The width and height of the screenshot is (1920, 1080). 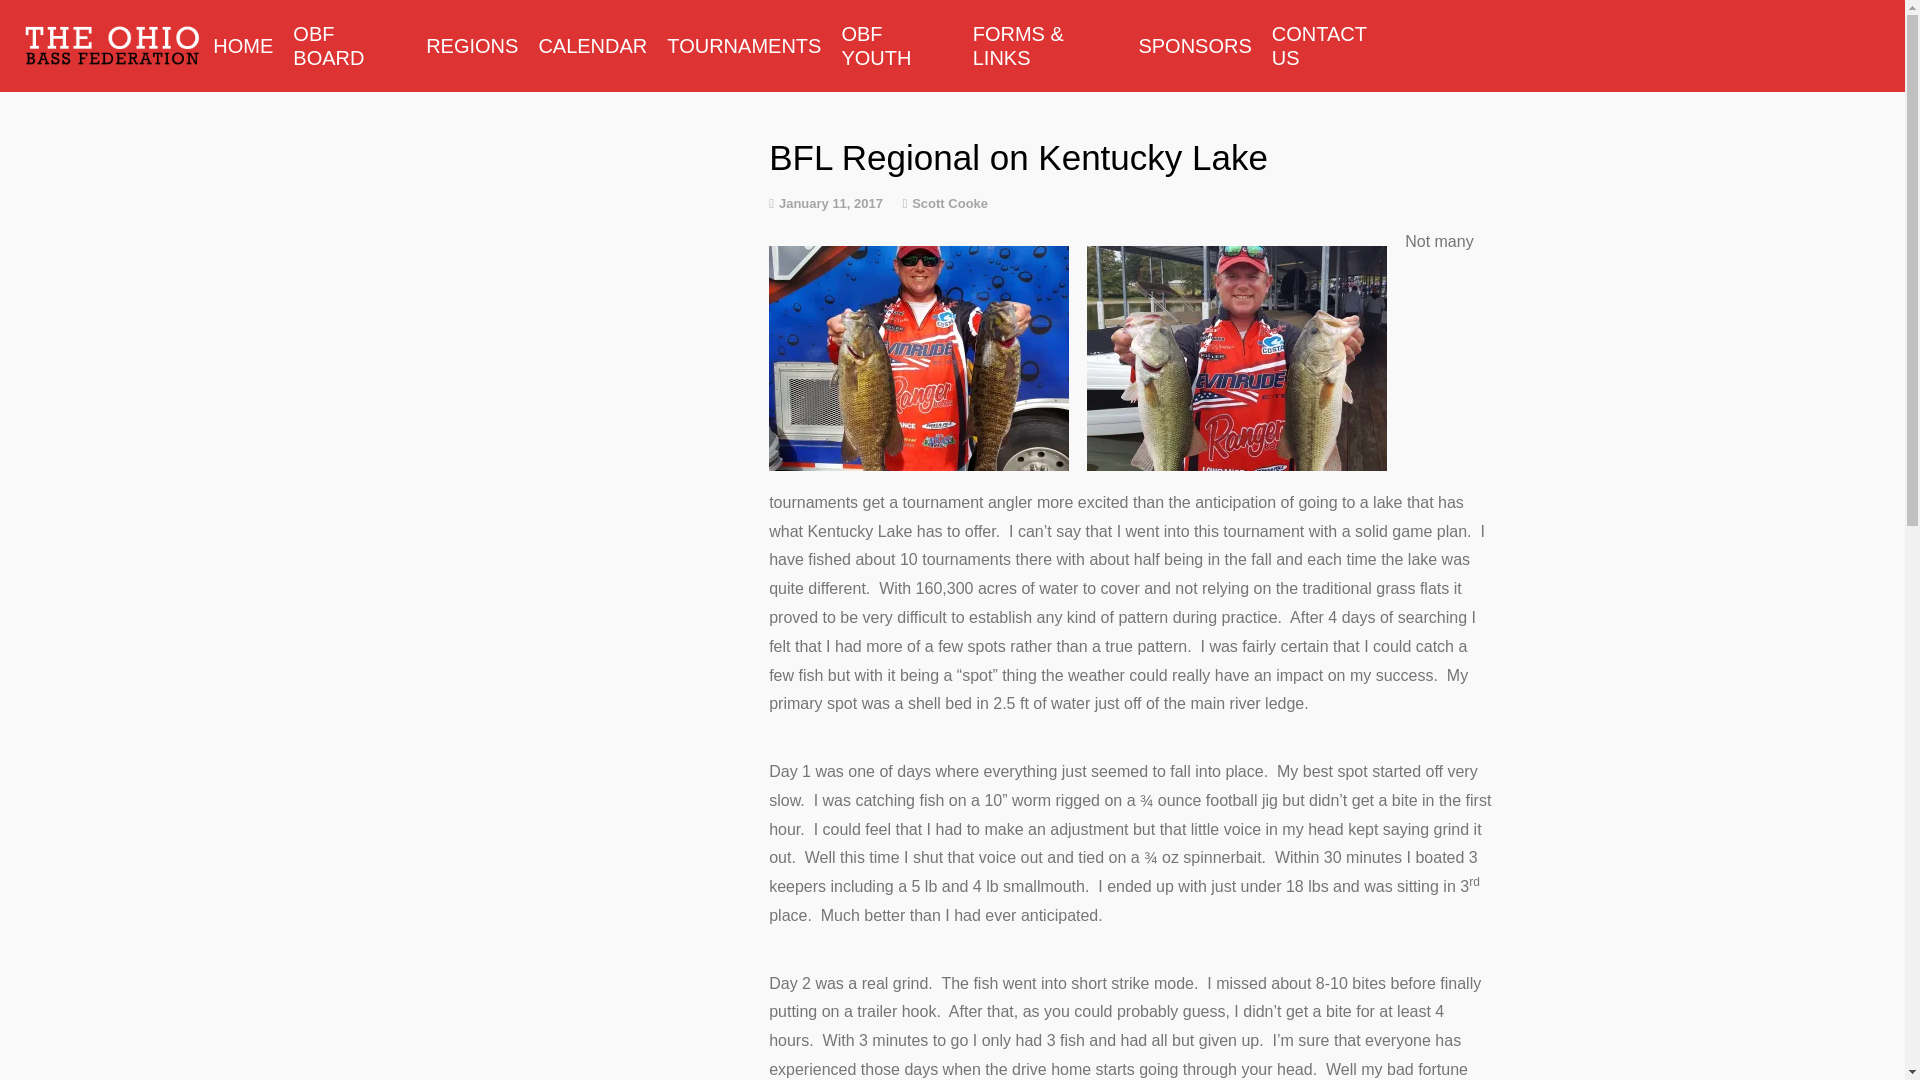 I want to click on HOME, so click(x=242, y=46).